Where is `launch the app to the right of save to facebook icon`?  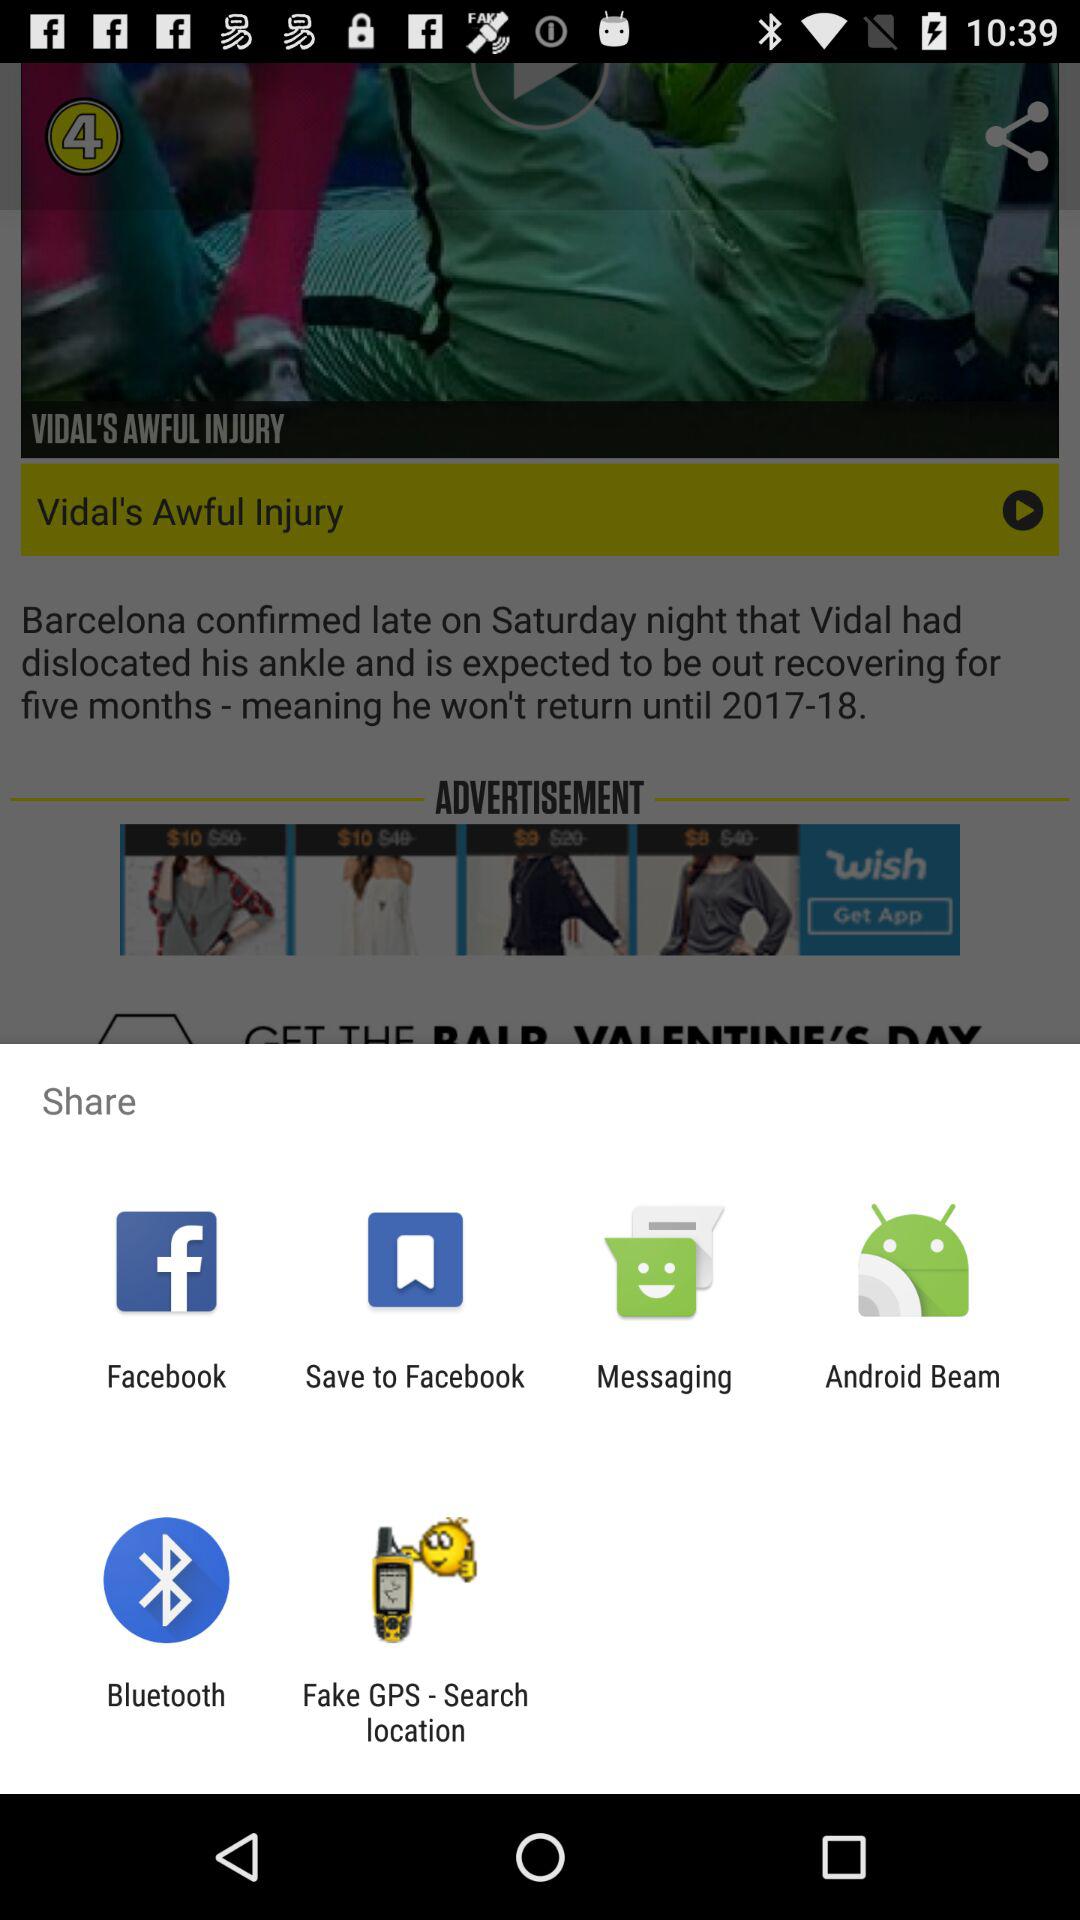
launch the app to the right of save to facebook icon is located at coordinates (664, 1393).